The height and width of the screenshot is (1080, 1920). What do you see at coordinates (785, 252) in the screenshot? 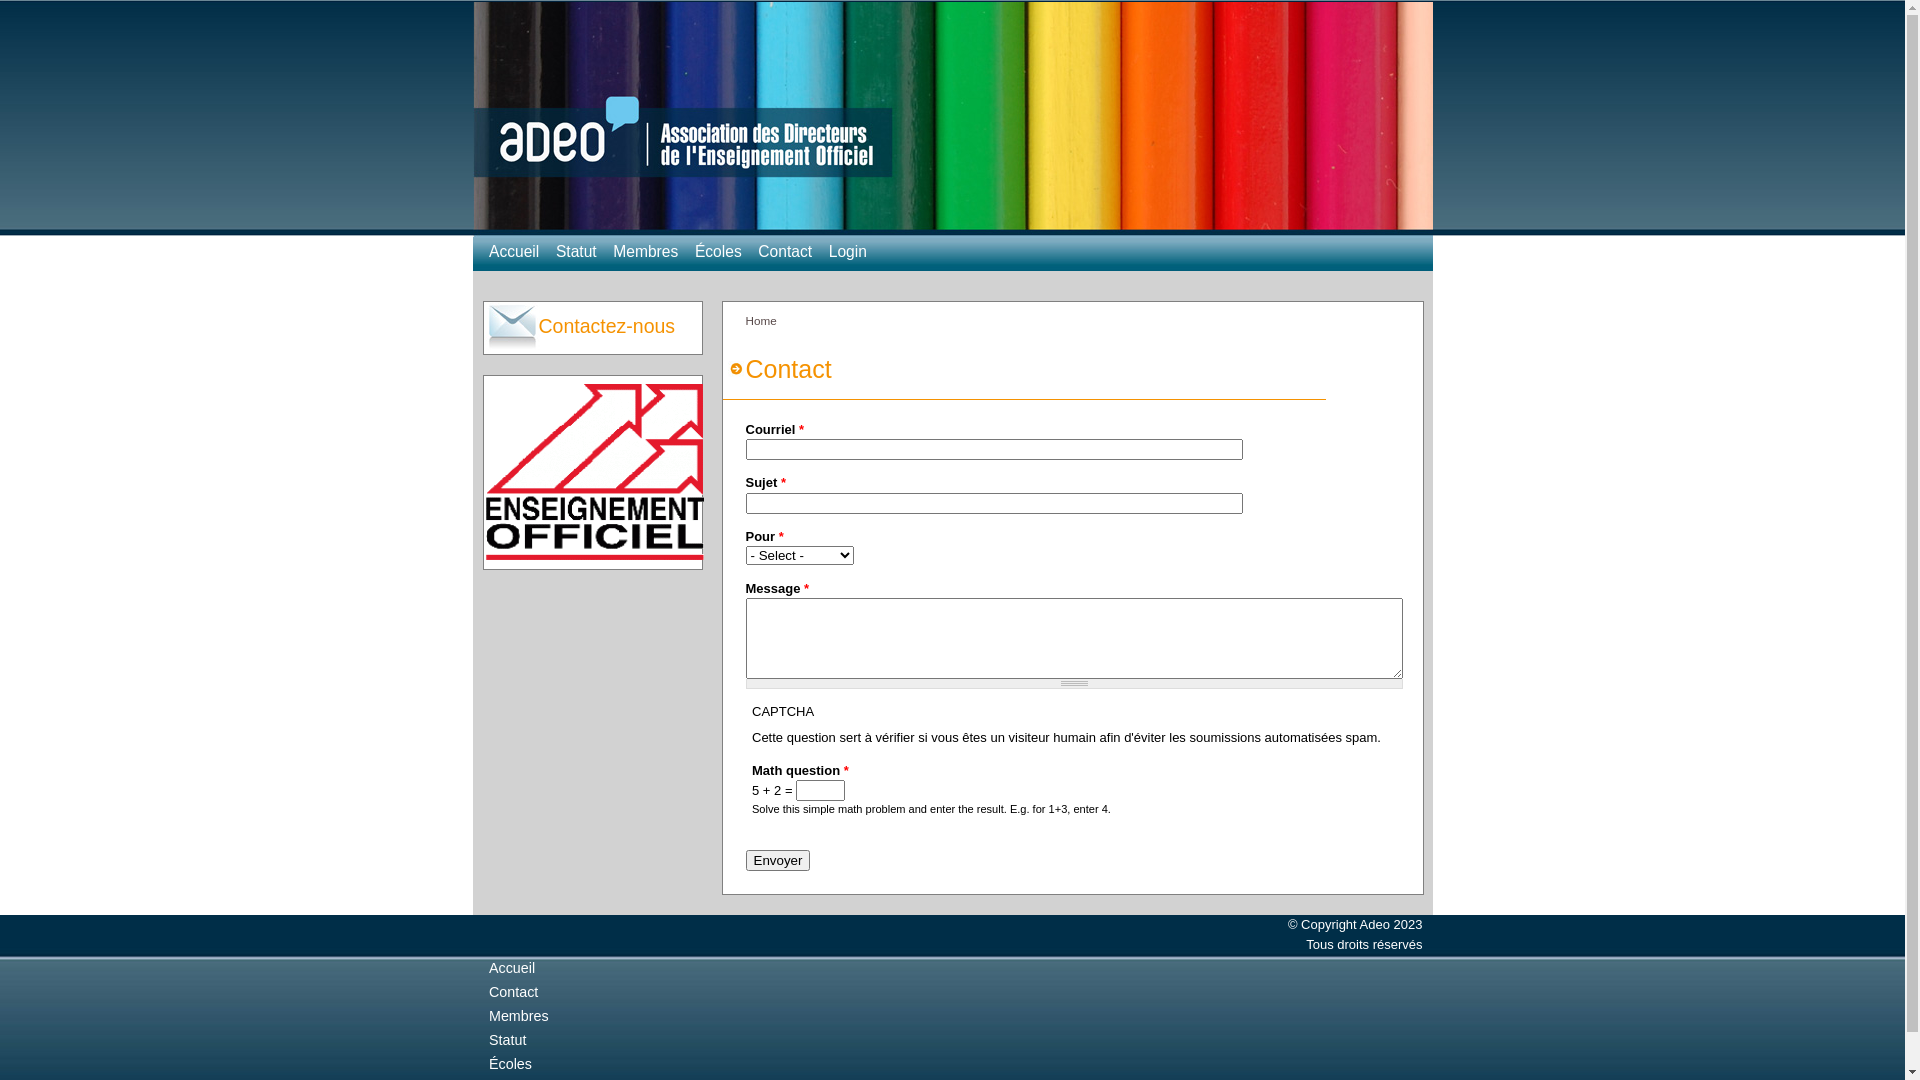
I see `Contact` at bounding box center [785, 252].